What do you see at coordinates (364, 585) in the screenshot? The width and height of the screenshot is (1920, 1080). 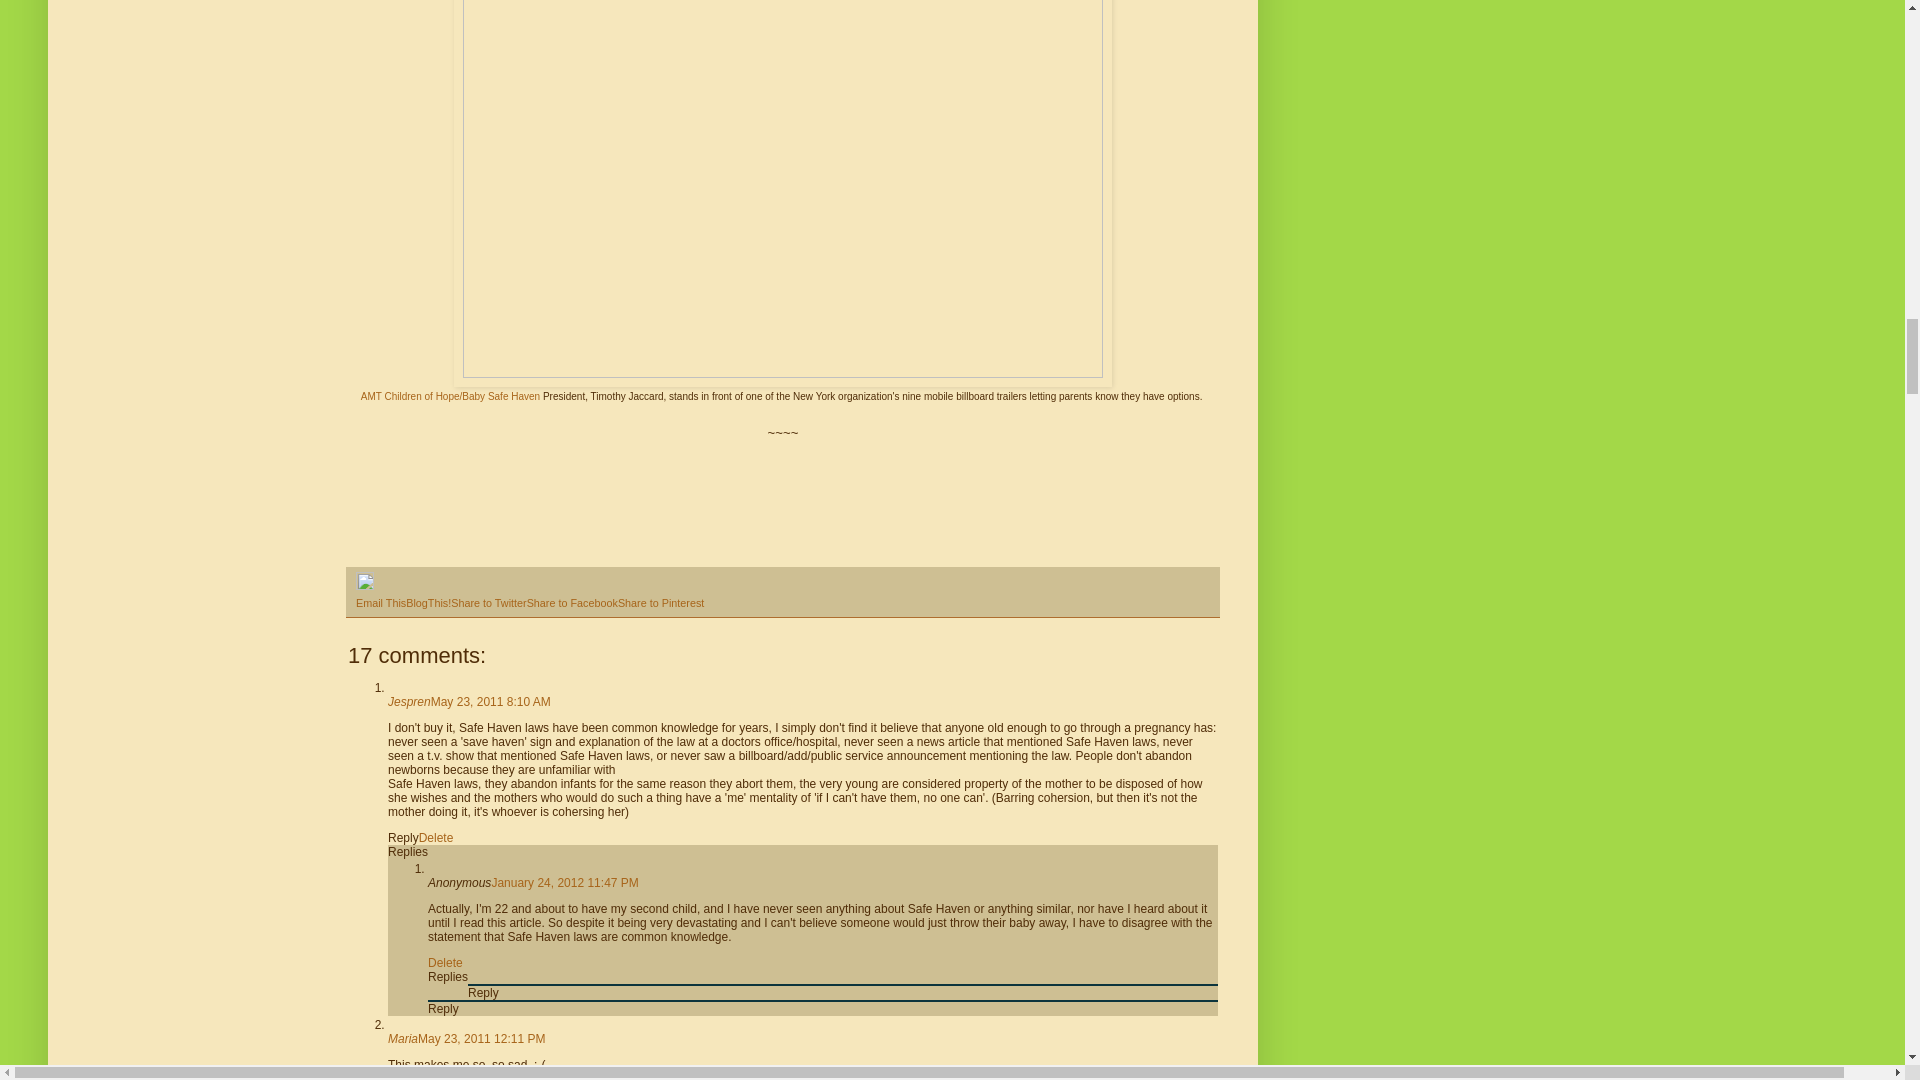 I see `Edit Post` at bounding box center [364, 585].